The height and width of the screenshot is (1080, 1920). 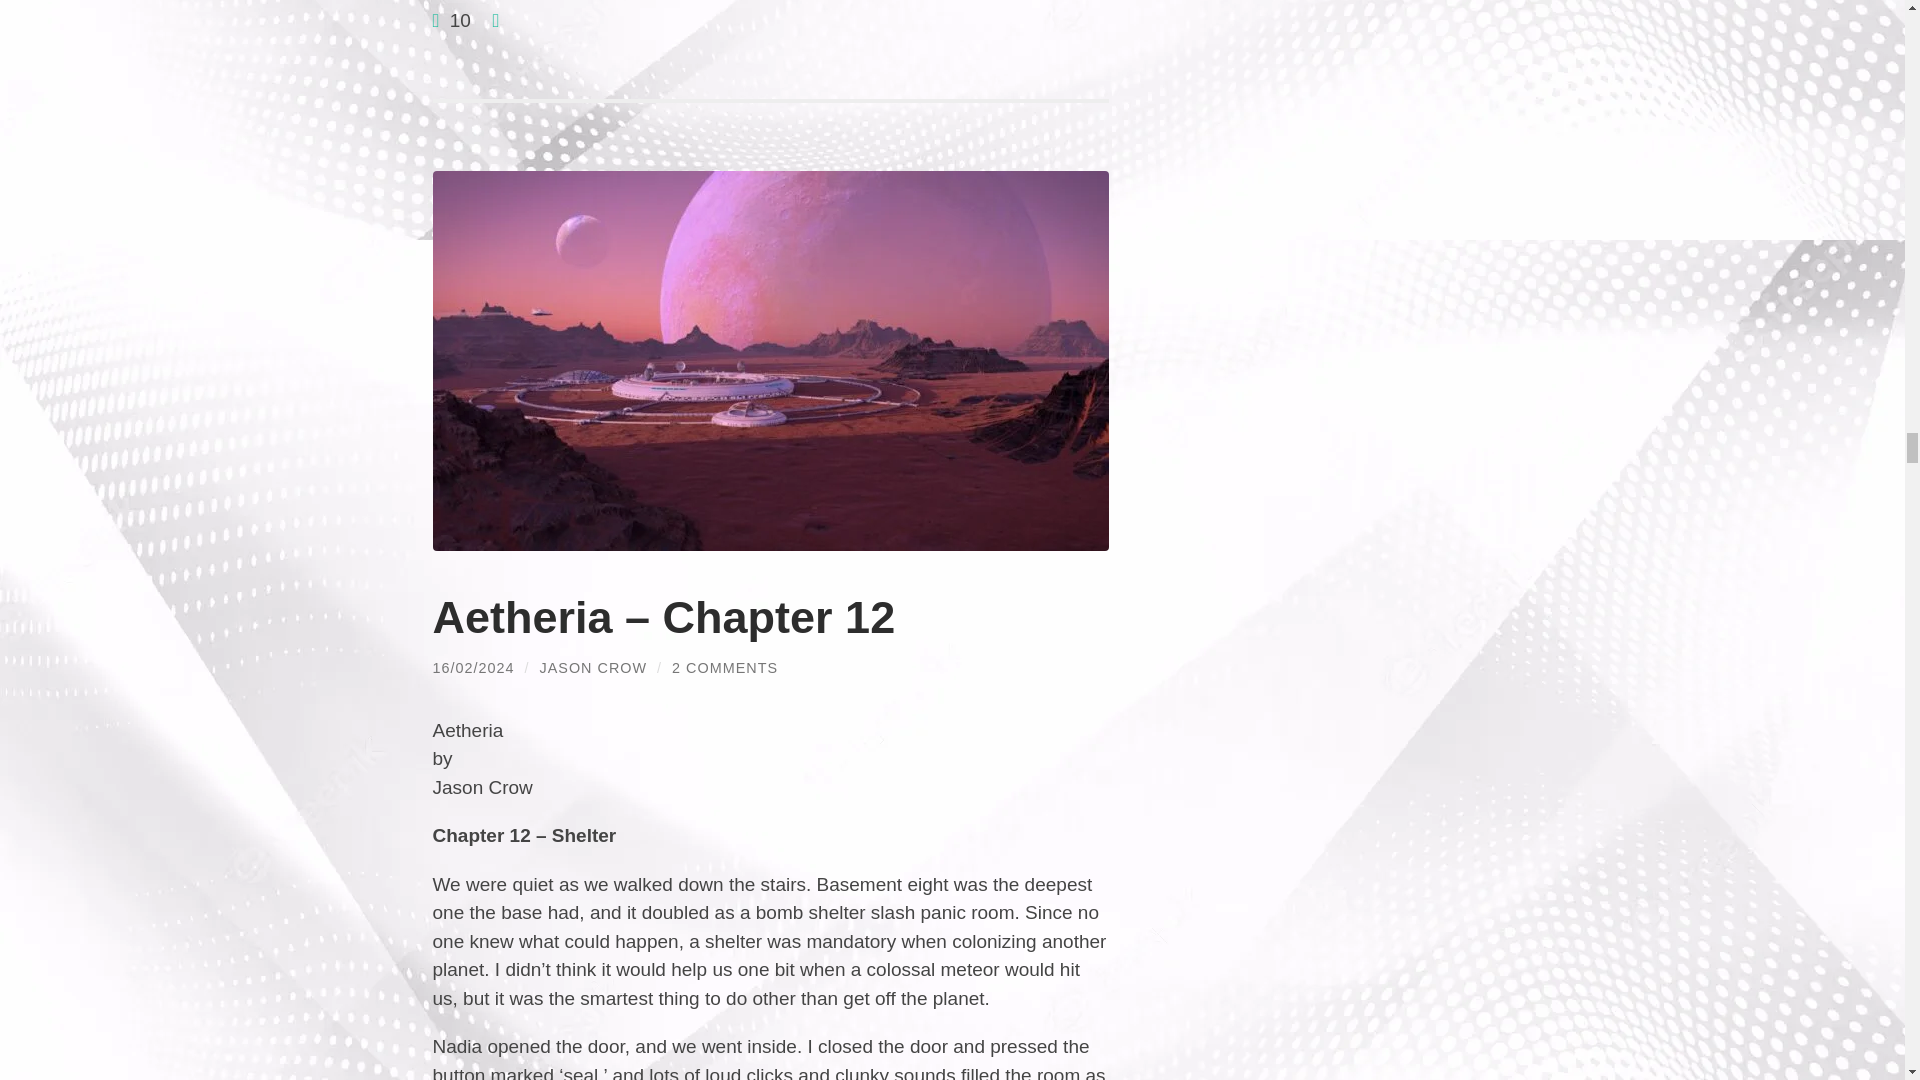 What do you see at coordinates (594, 668) in the screenshot?
I see `Posts by Jason Crow` at bounding box center [594, 668].